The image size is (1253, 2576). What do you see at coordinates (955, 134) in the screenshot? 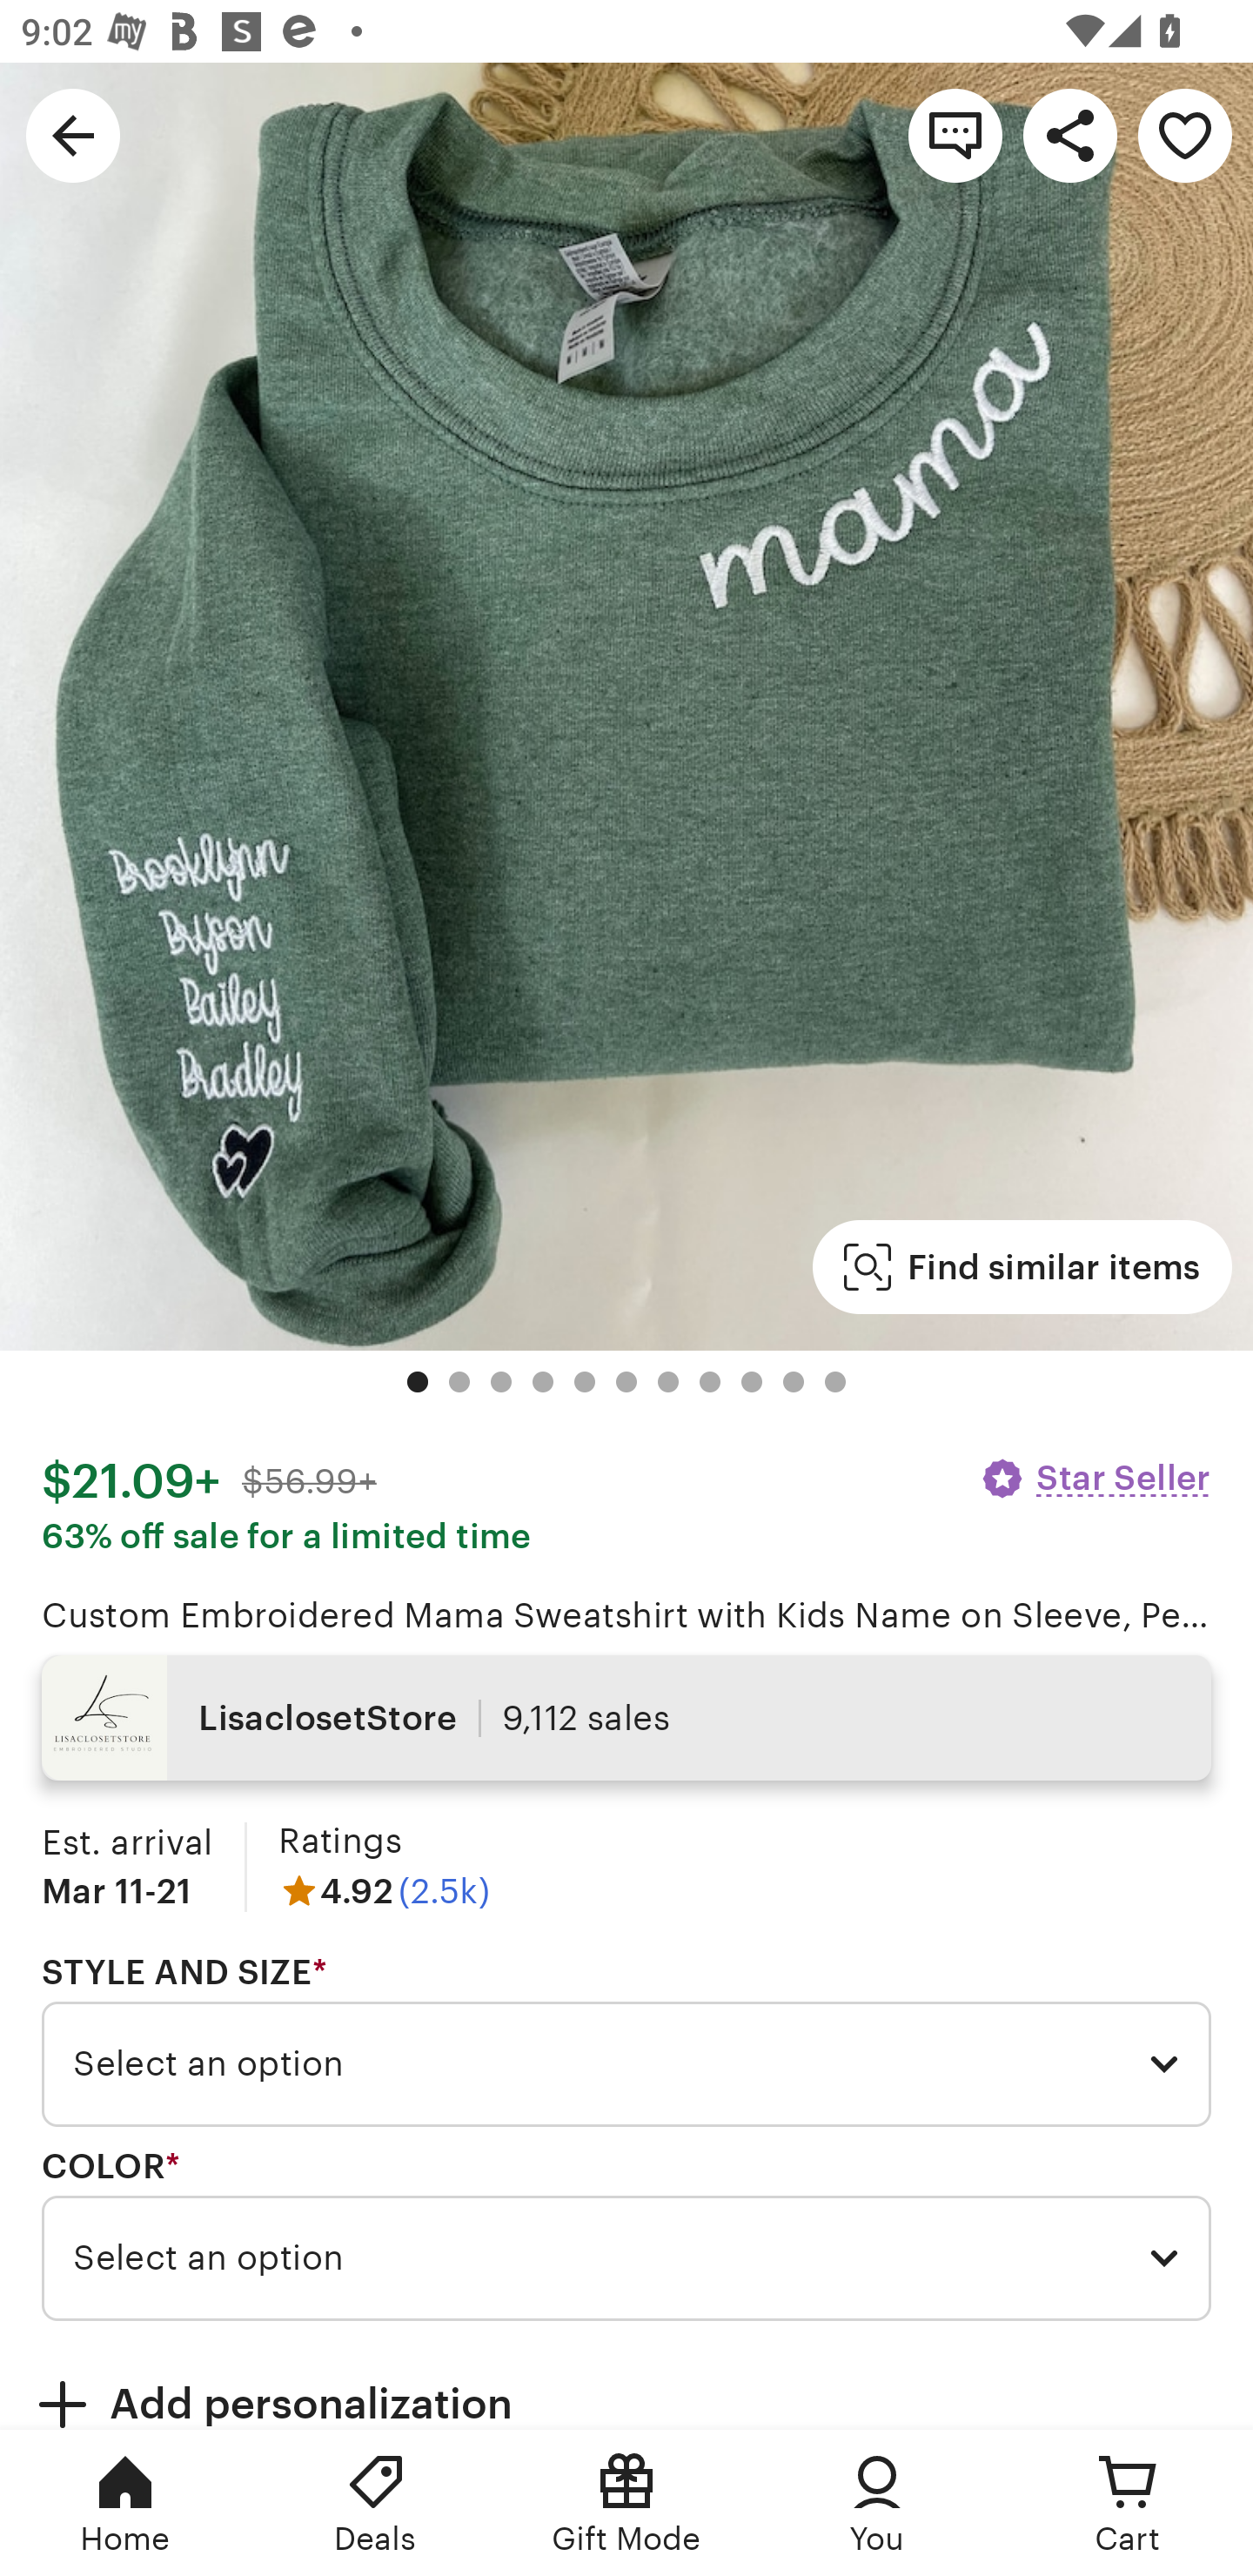
I see `Contact shop` at bounding box center [955, 134].